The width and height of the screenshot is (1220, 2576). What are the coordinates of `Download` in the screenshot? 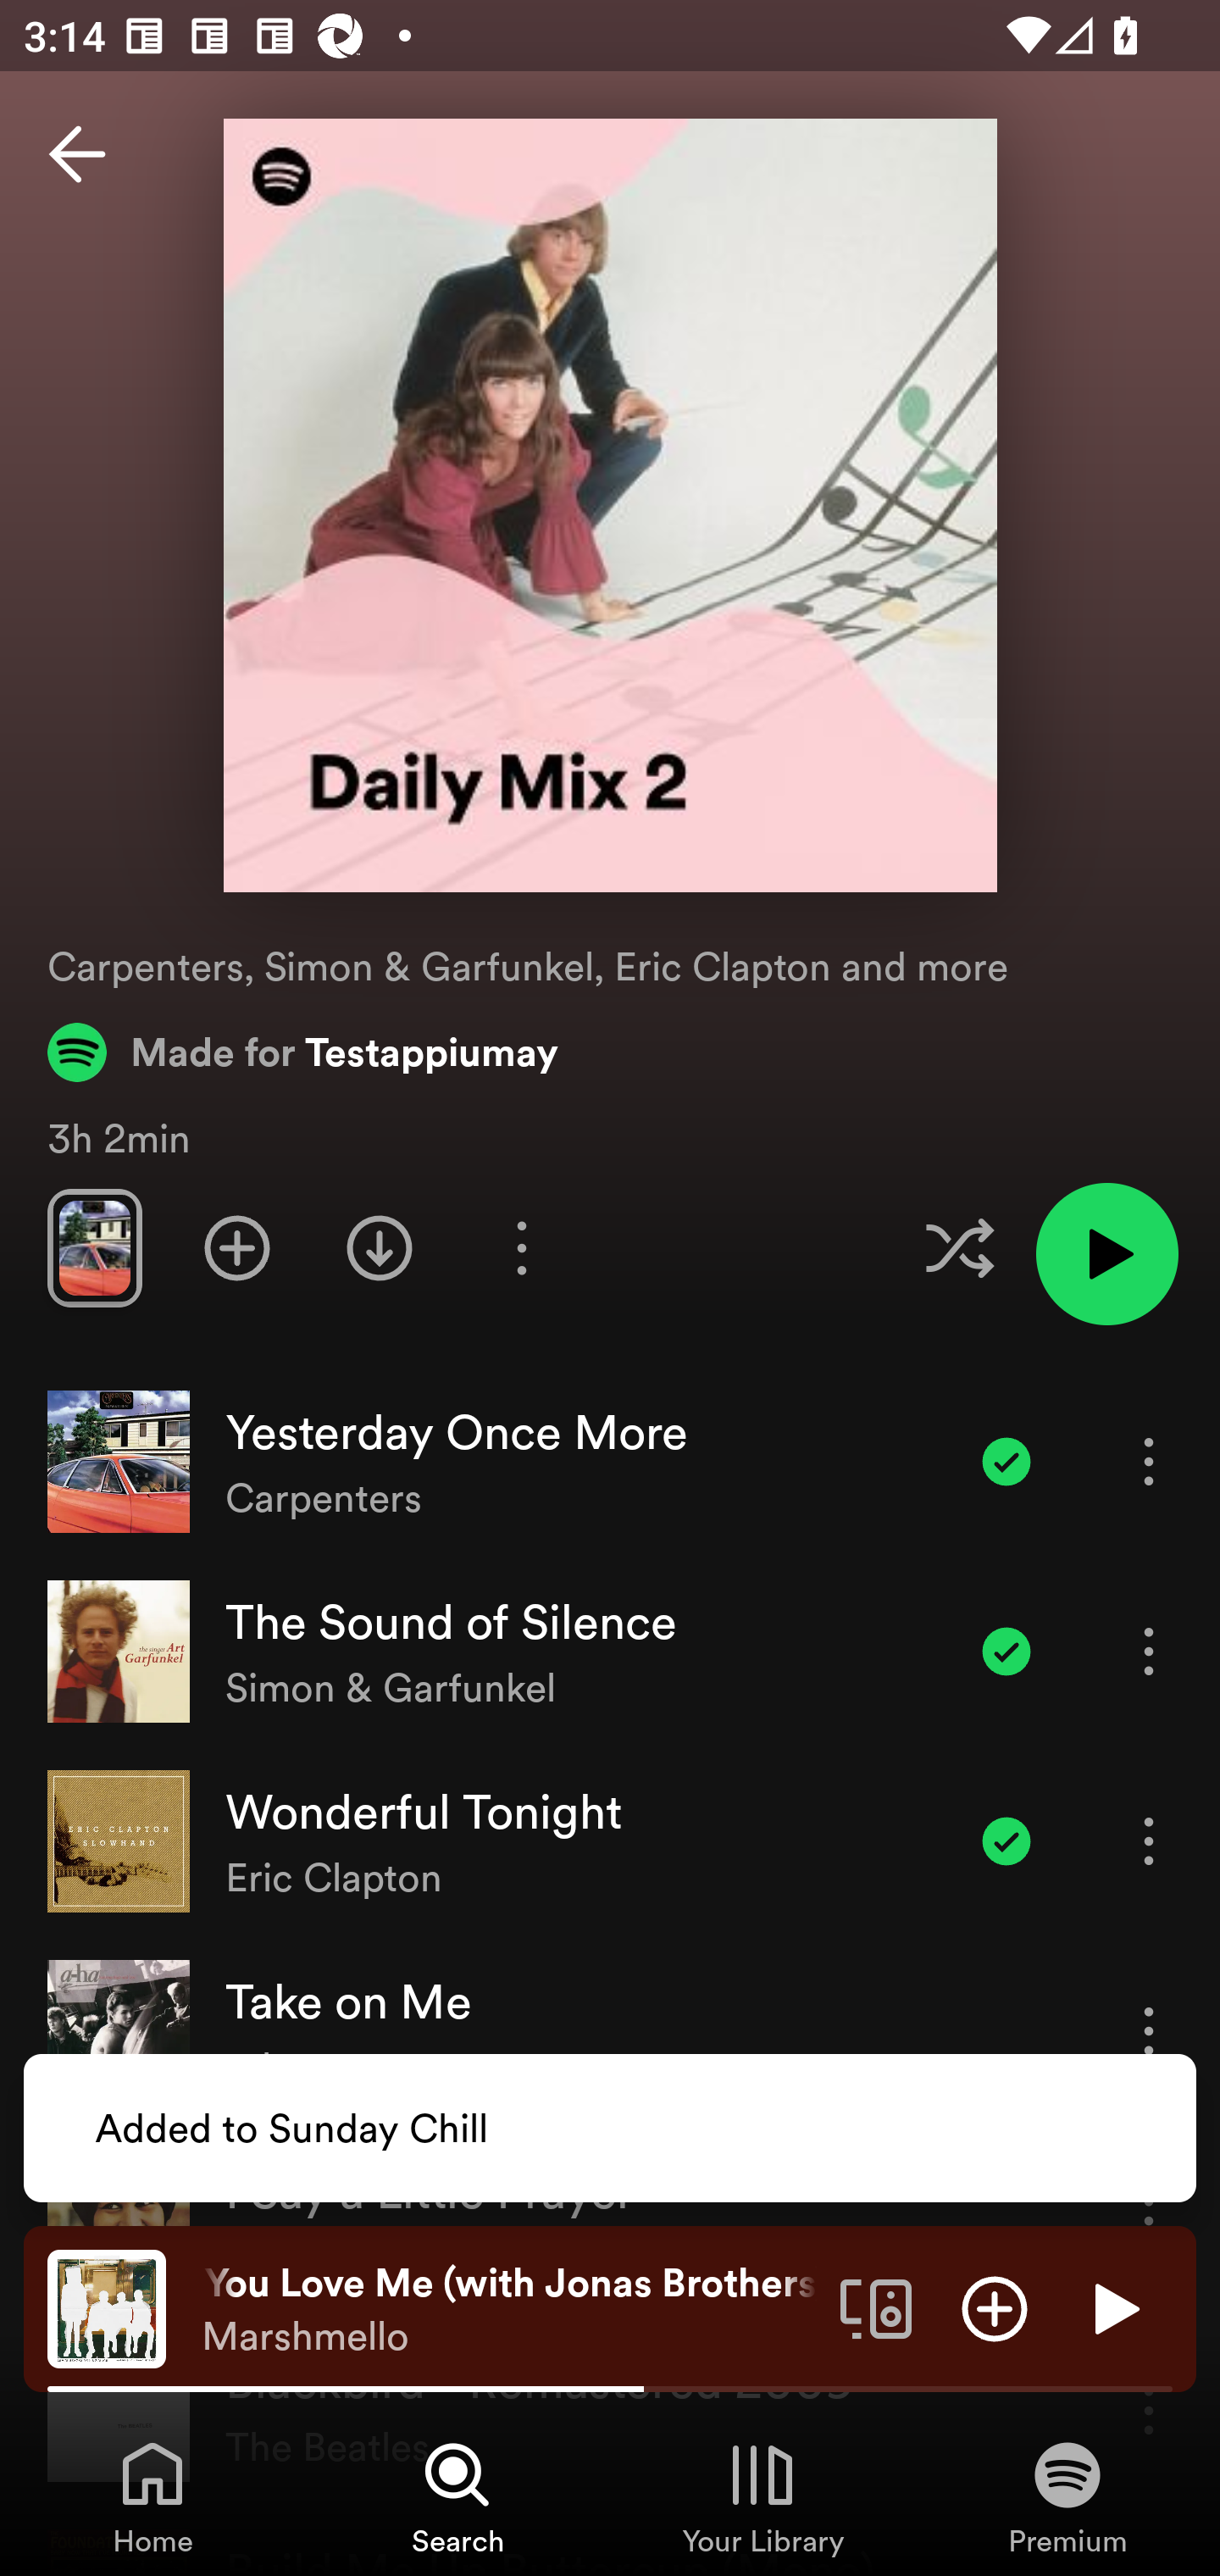 It's located at (380, 1247).